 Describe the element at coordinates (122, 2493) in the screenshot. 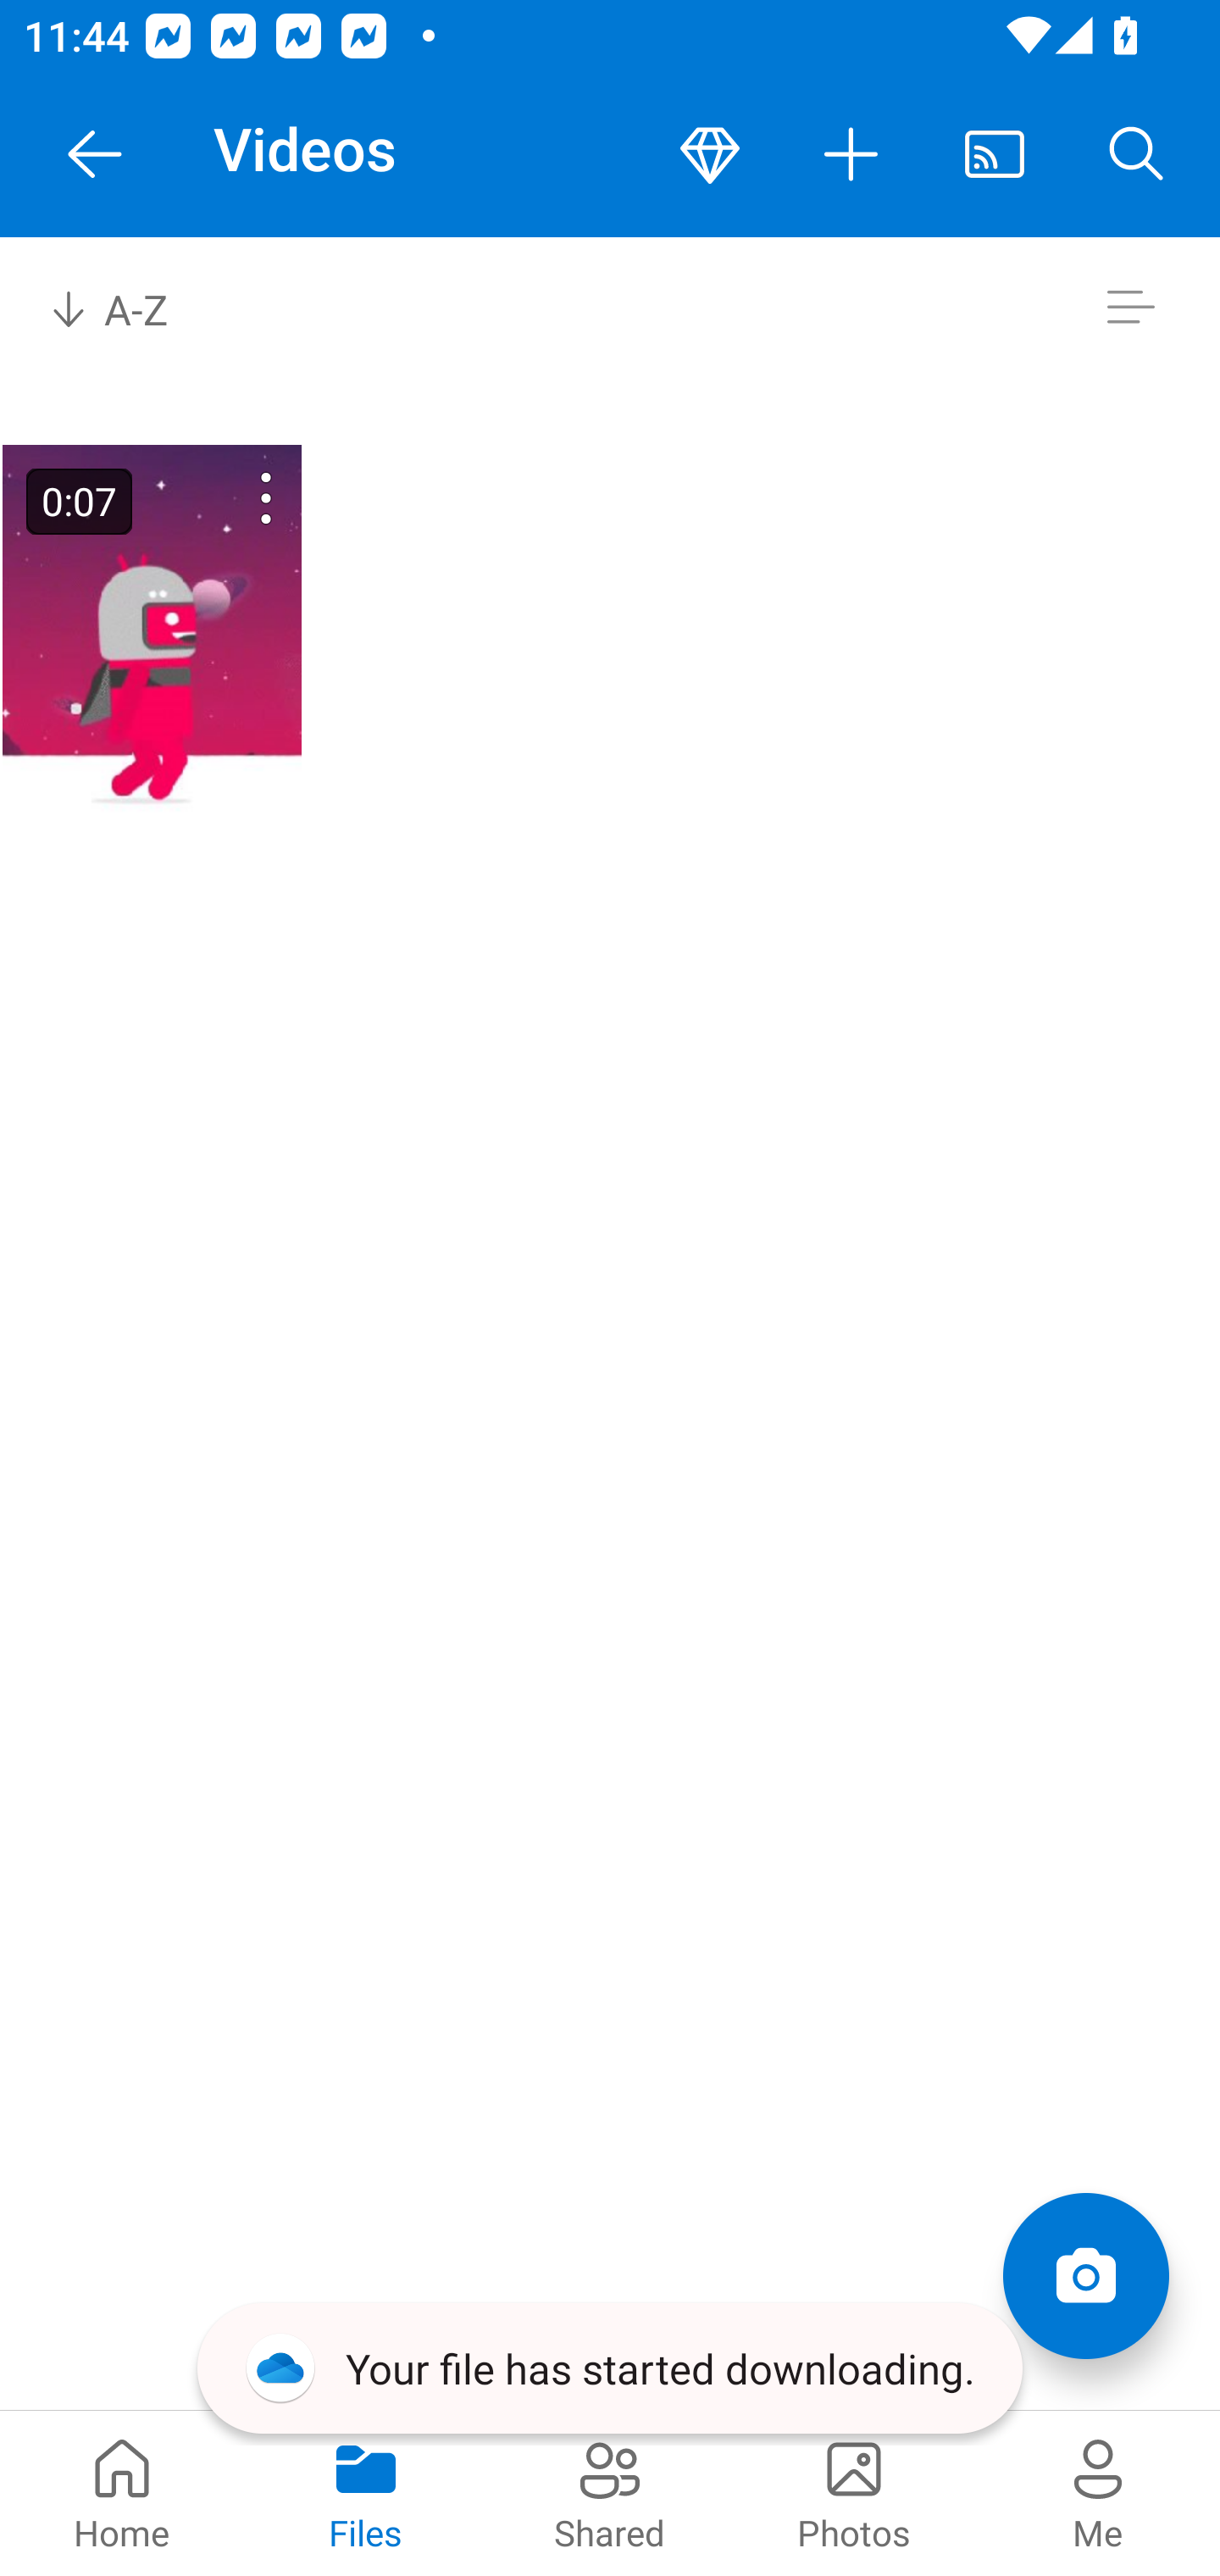

I see `Home pivot Home` at that location.